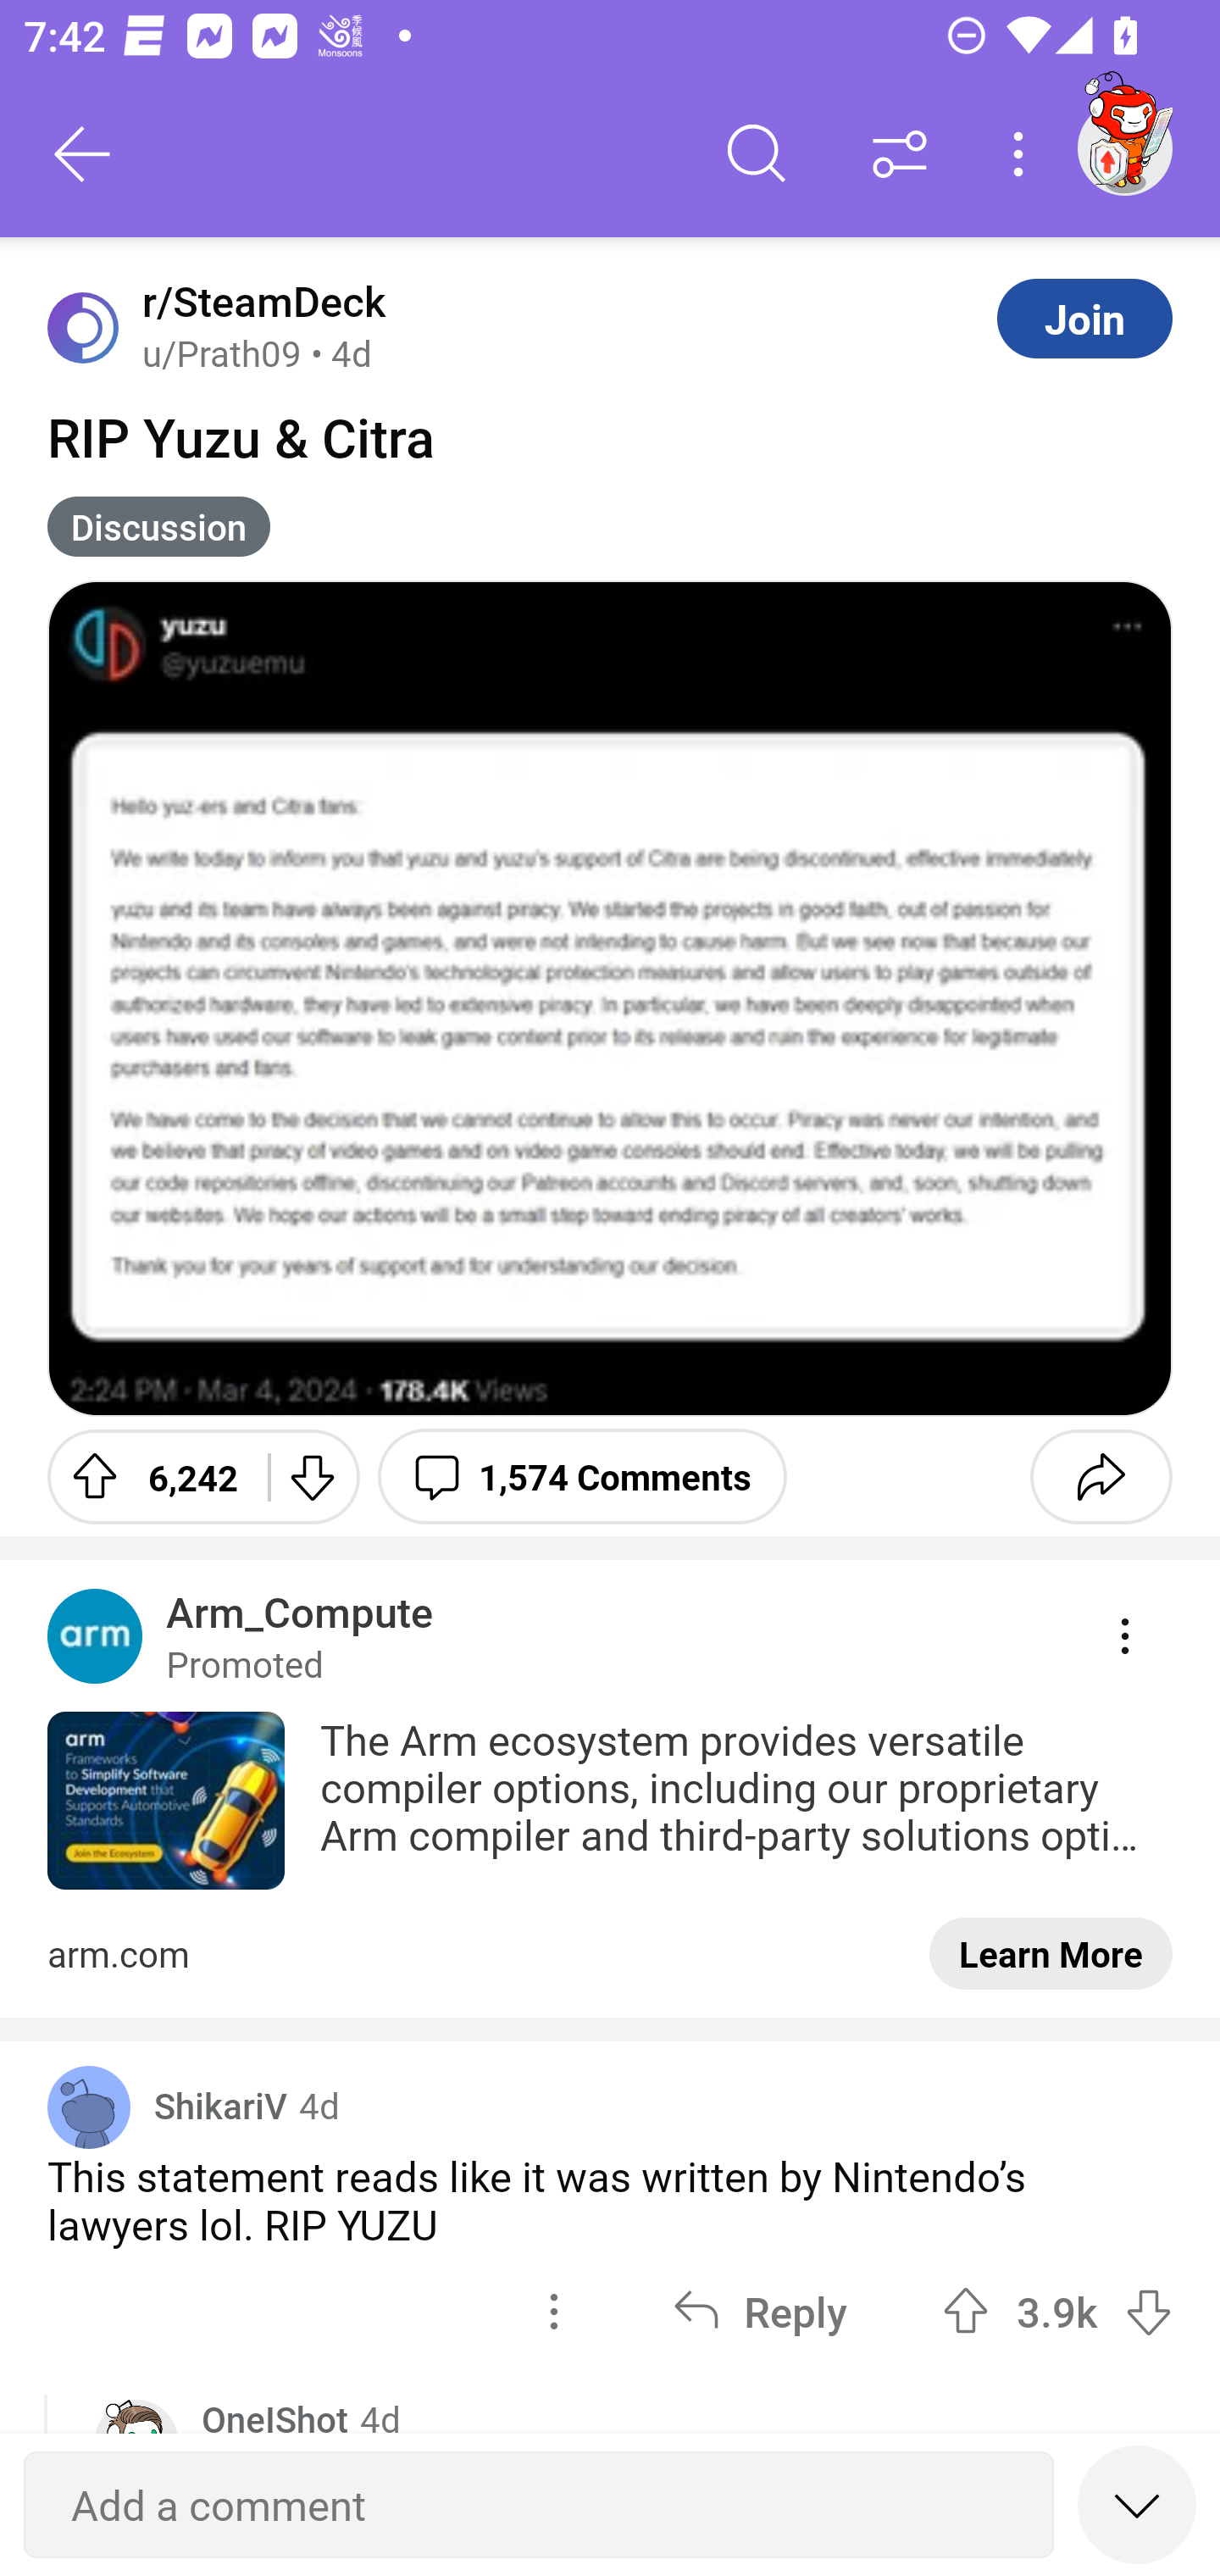 The height and width of the screenshot is (2576, 1220). Describe the element at coordinates (554, 2310) in the screenshot. I see `options` at that location.